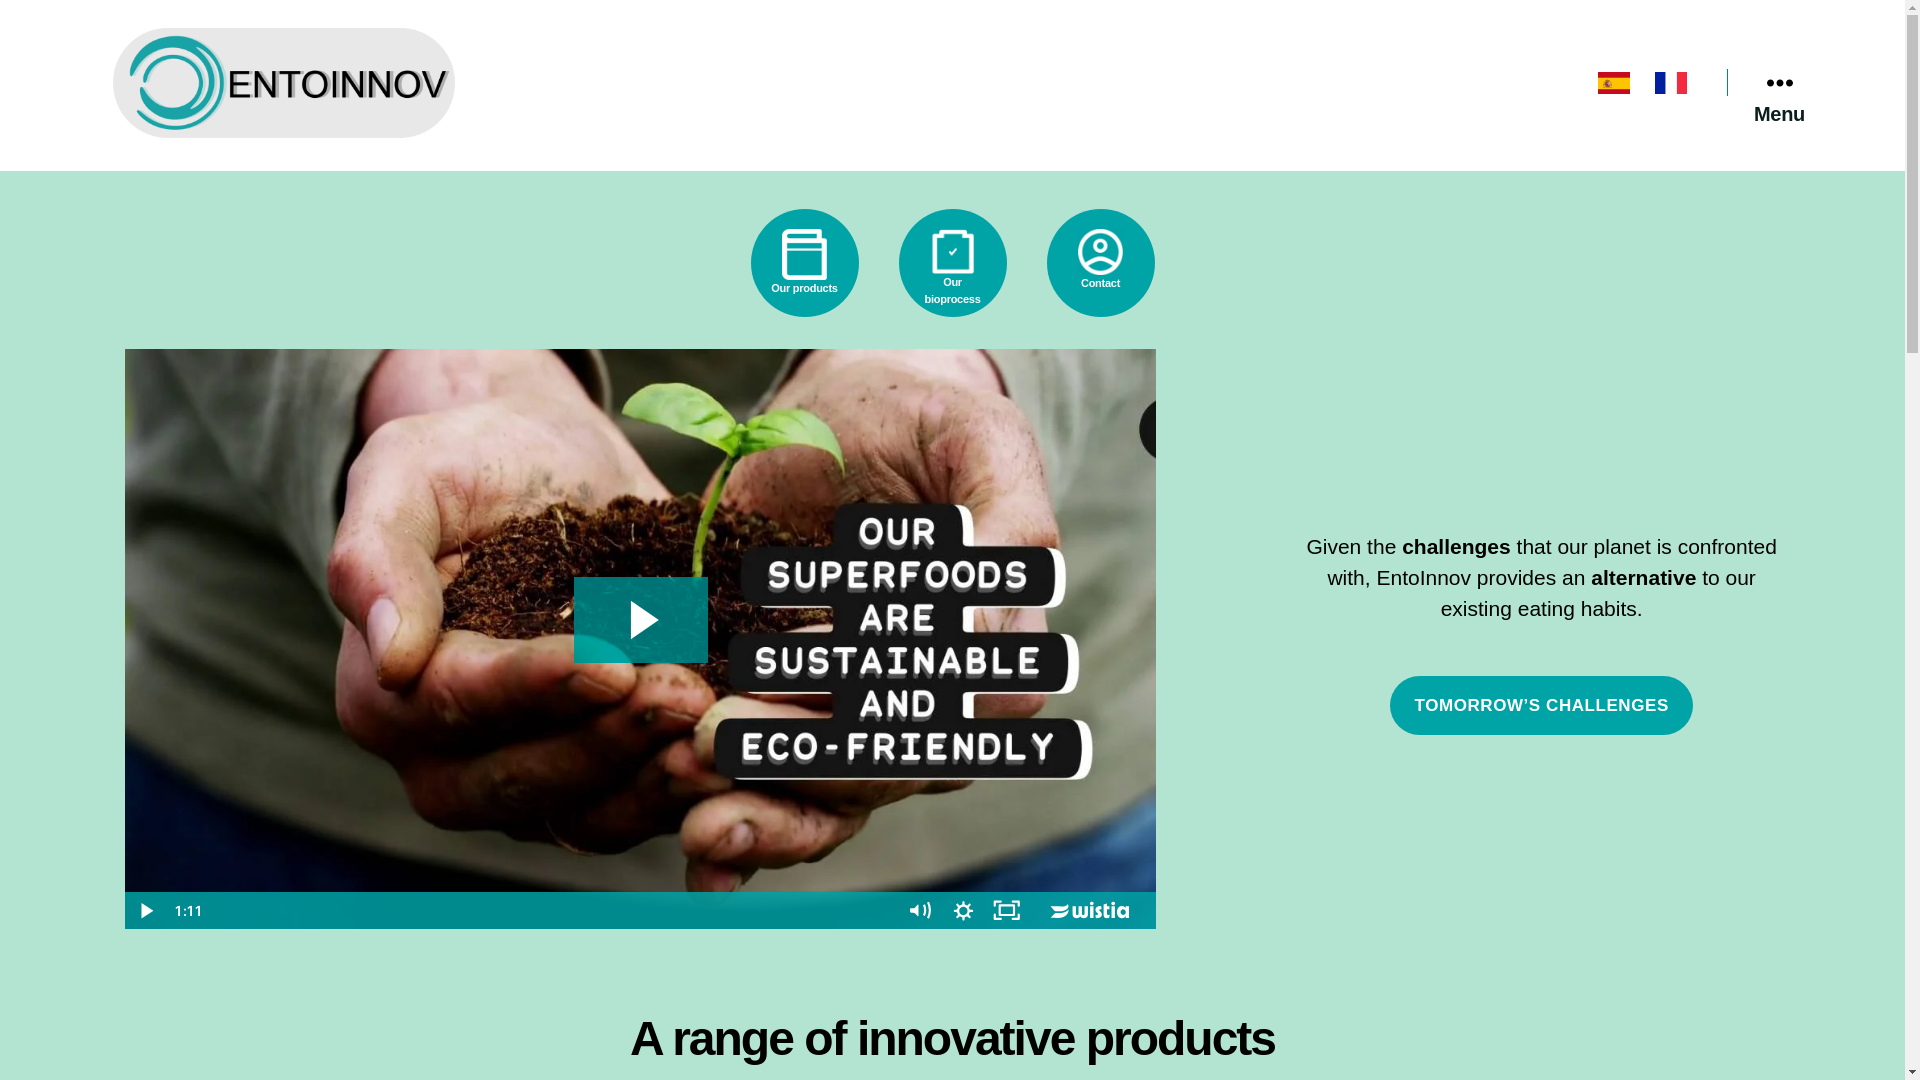 The width and height of the screenshot is (1920, 1080). What do you see at coordinates (1091, 910) in the screenshot?
I see `Wistia Logo -- Learn More` at bounding box center [1091, 910].